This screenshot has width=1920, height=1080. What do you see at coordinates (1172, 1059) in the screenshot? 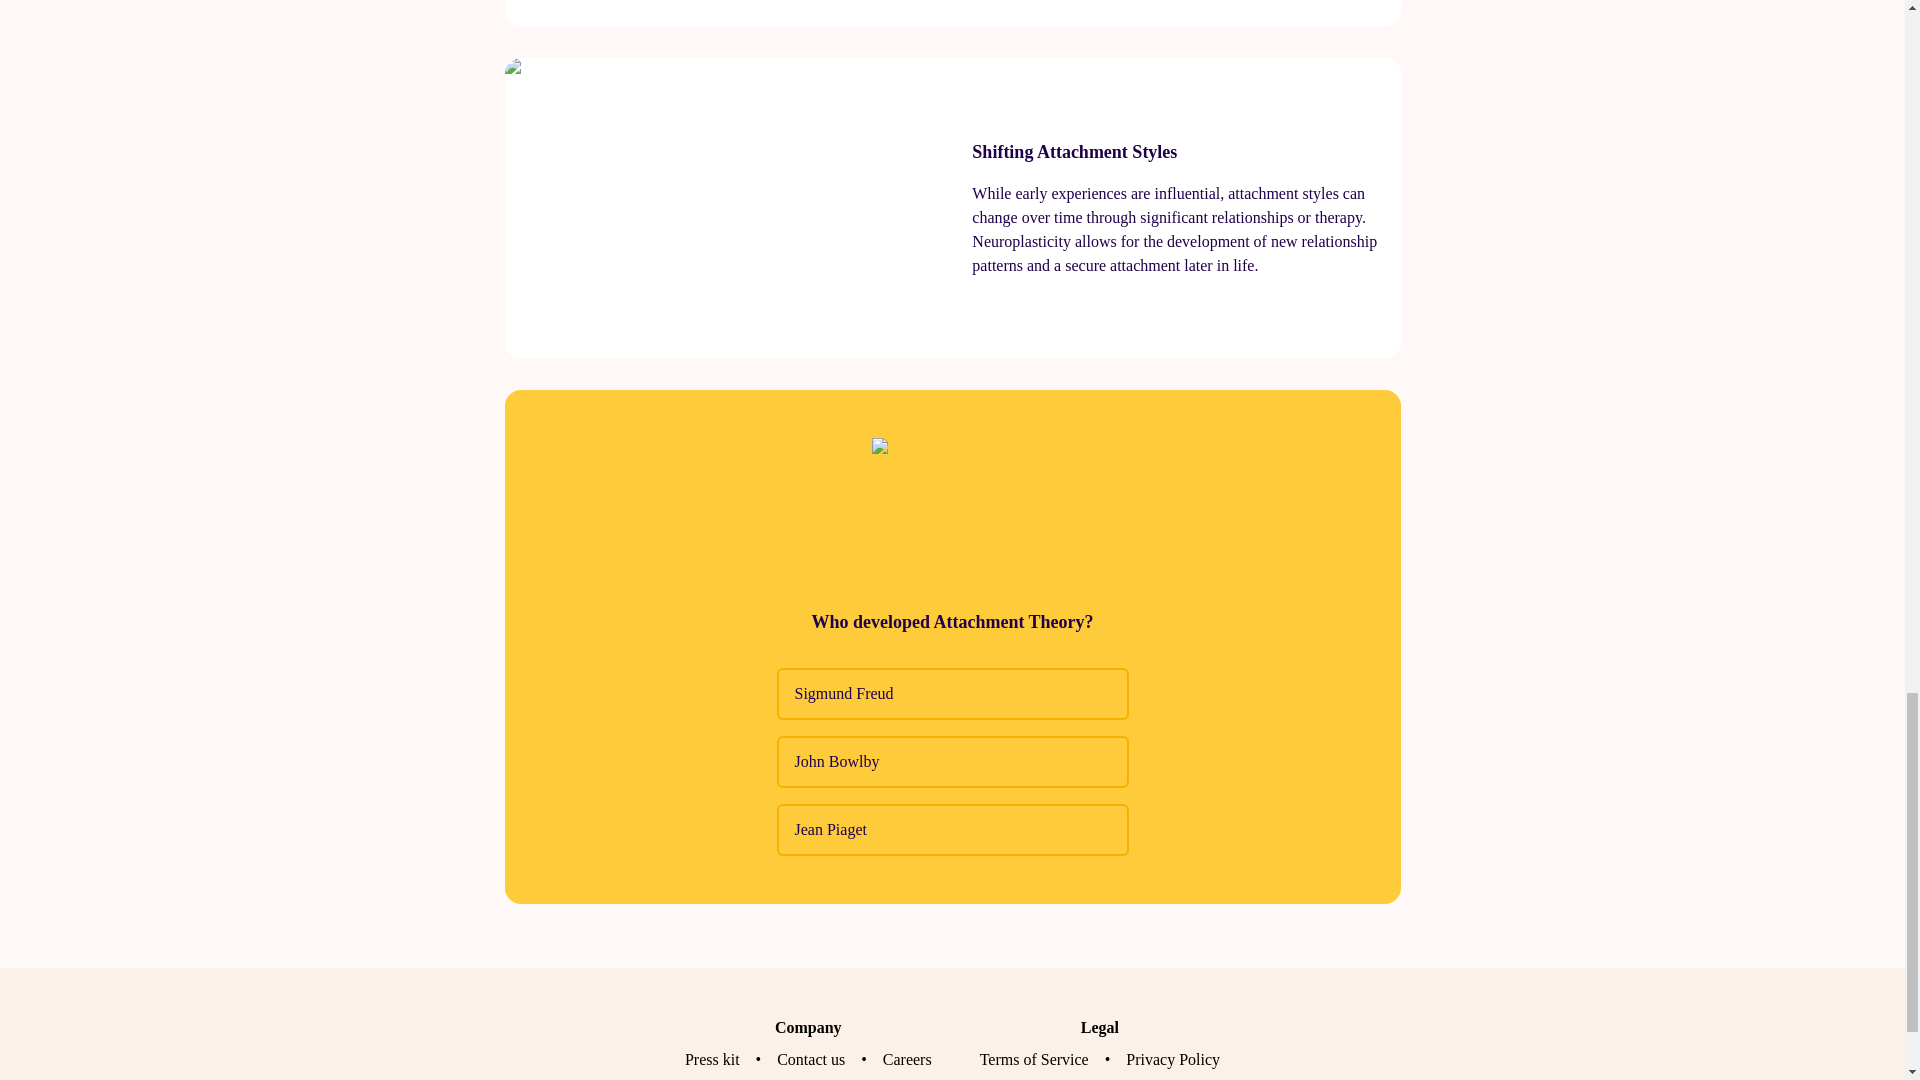
I see `Privacy Policy` at bounding box center [1172, 1059].